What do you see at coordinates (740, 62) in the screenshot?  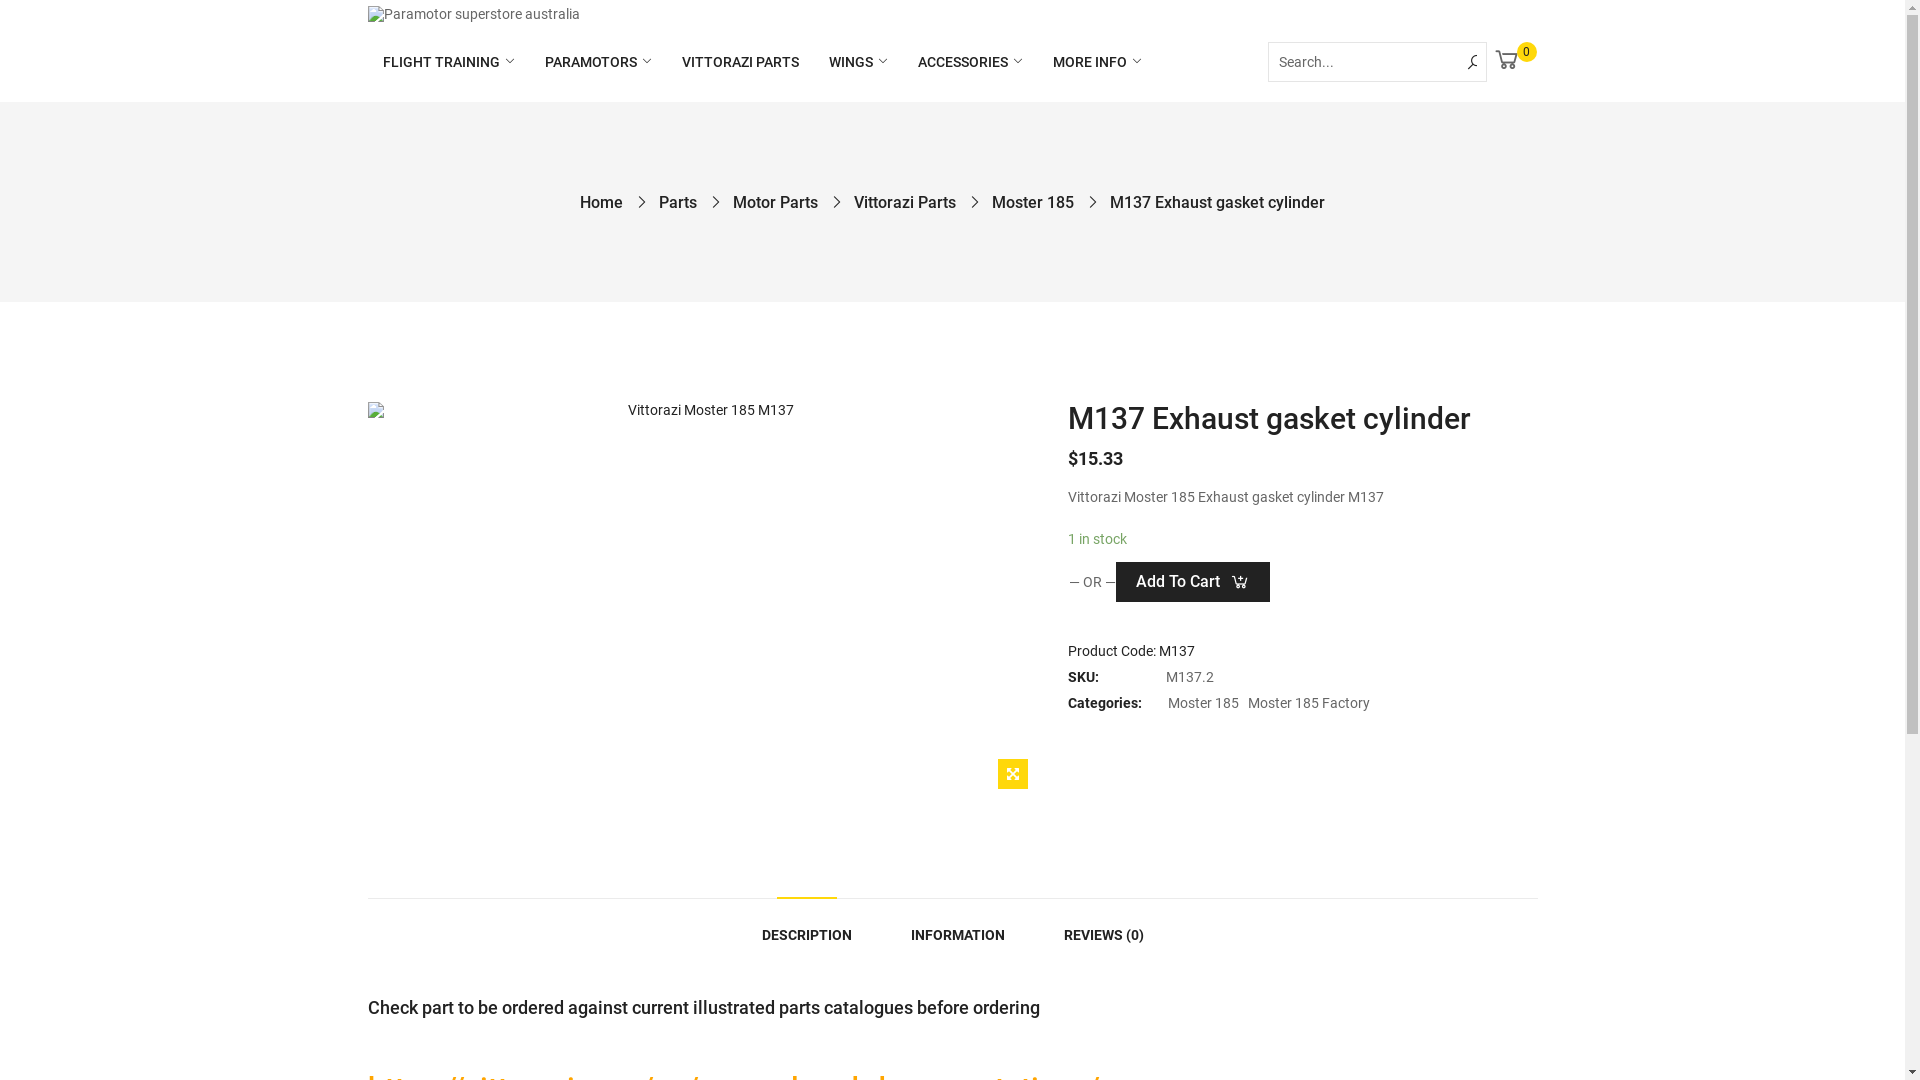 I see `VITTORAZI PARTS` at bounding box center [740, 62].